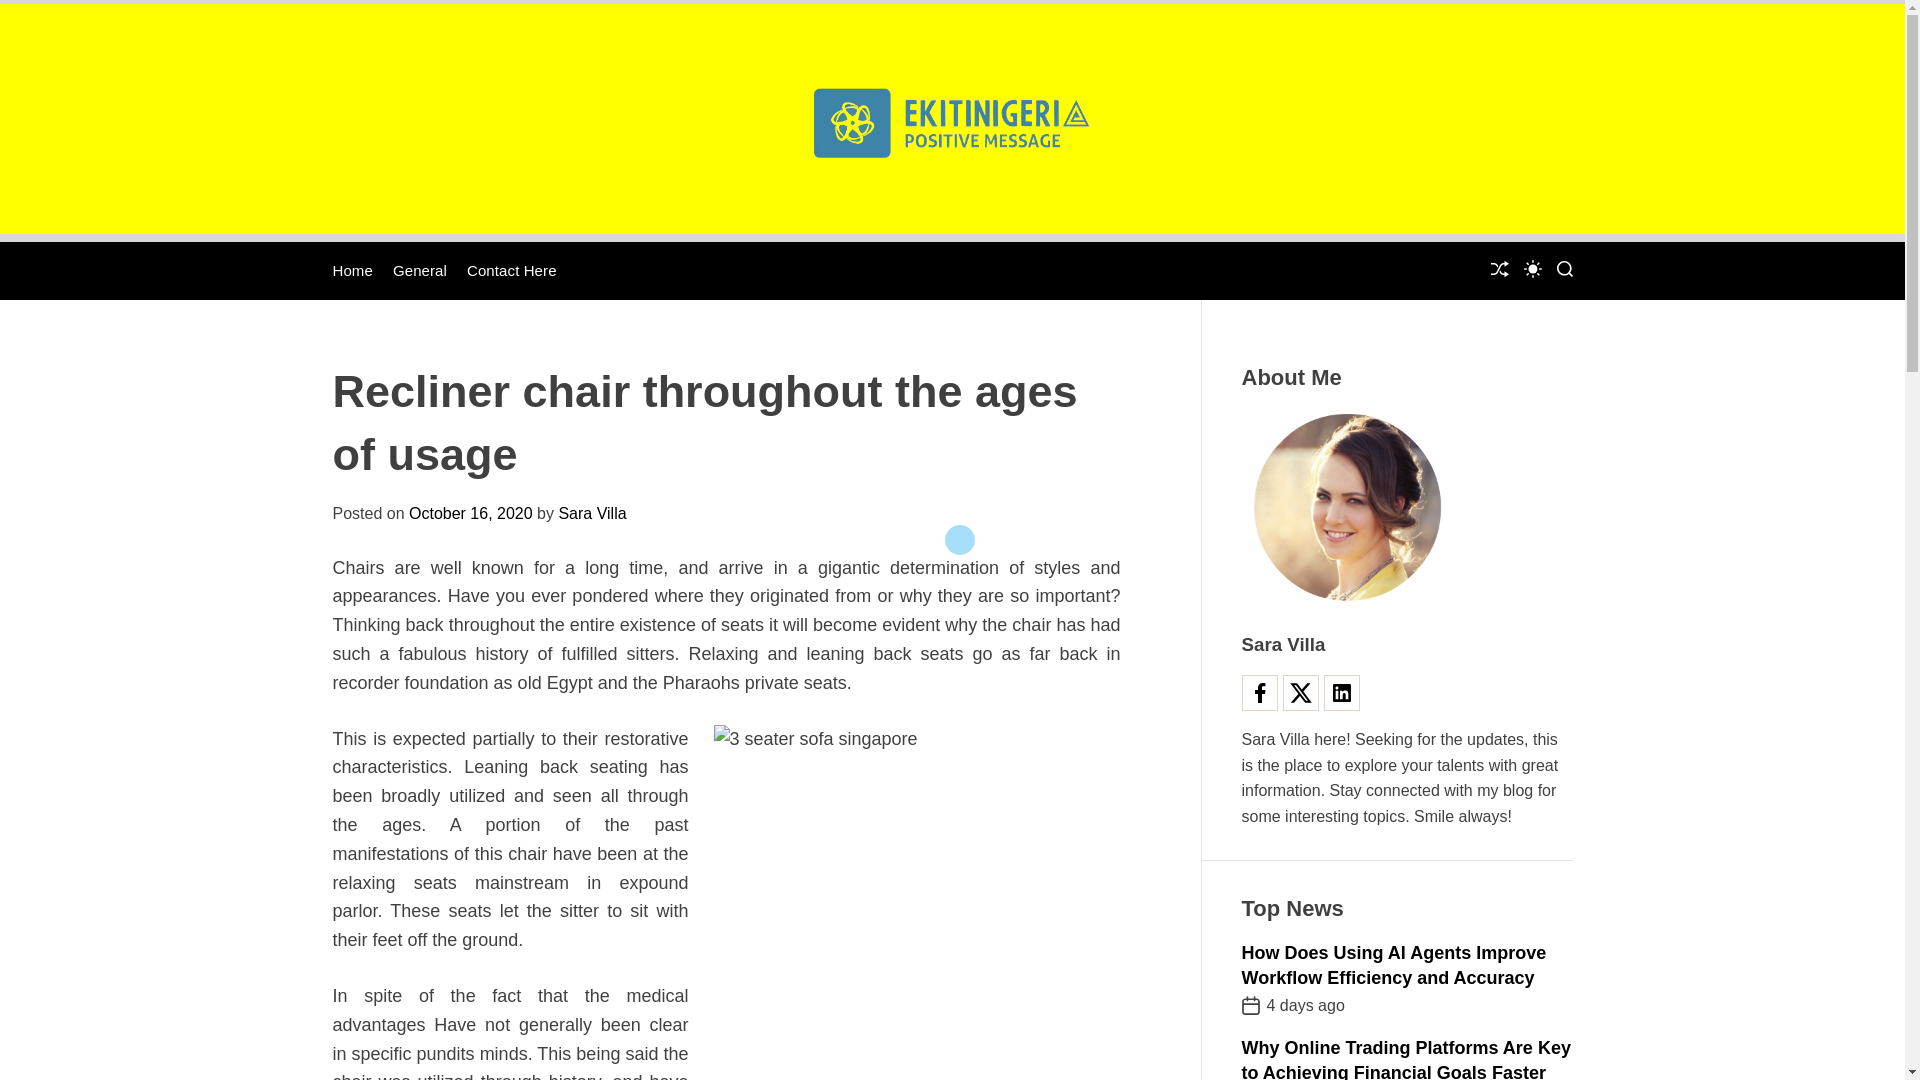  What do you see at coordinates (420, 270) in the screenshot?
I see `General` at bounding box center [420, 270].